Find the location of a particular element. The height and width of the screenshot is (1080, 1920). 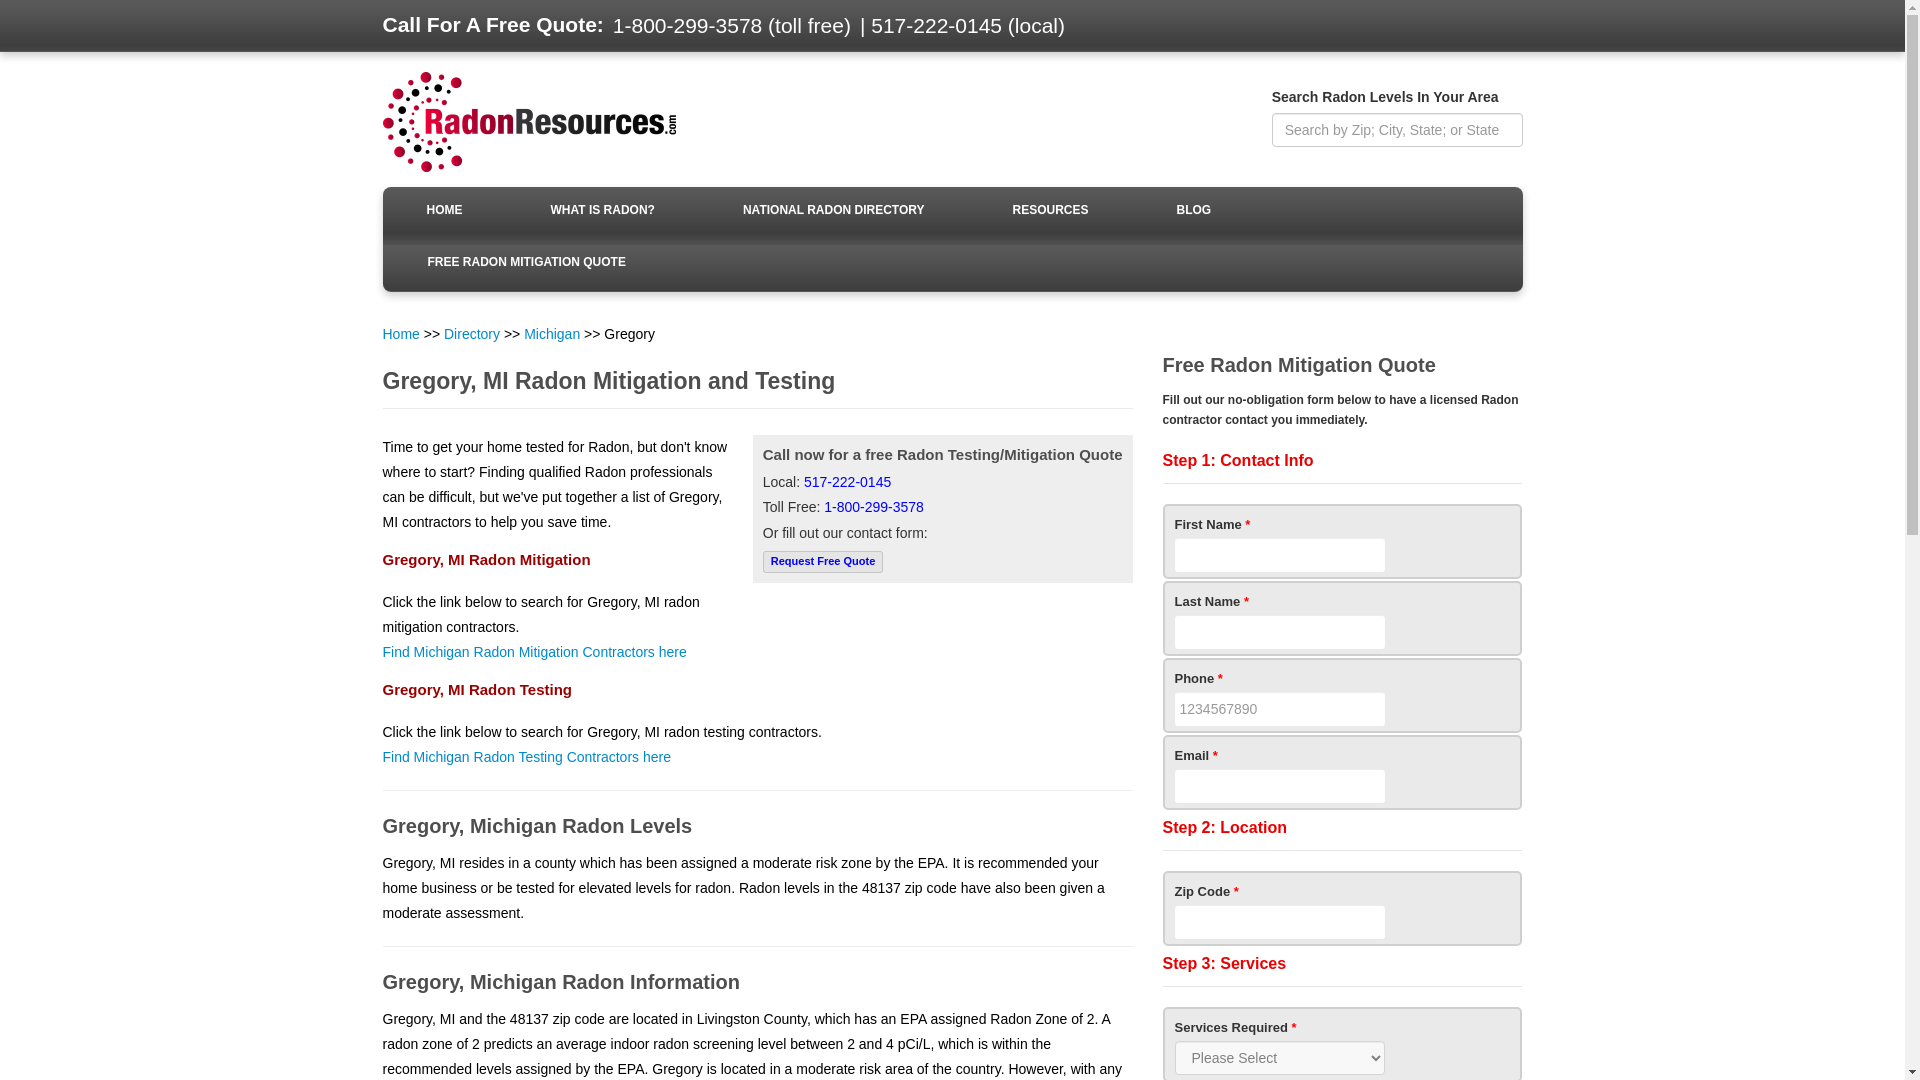

NATIONAL RADON DIRECTORY is located at coordinates (834, 212).